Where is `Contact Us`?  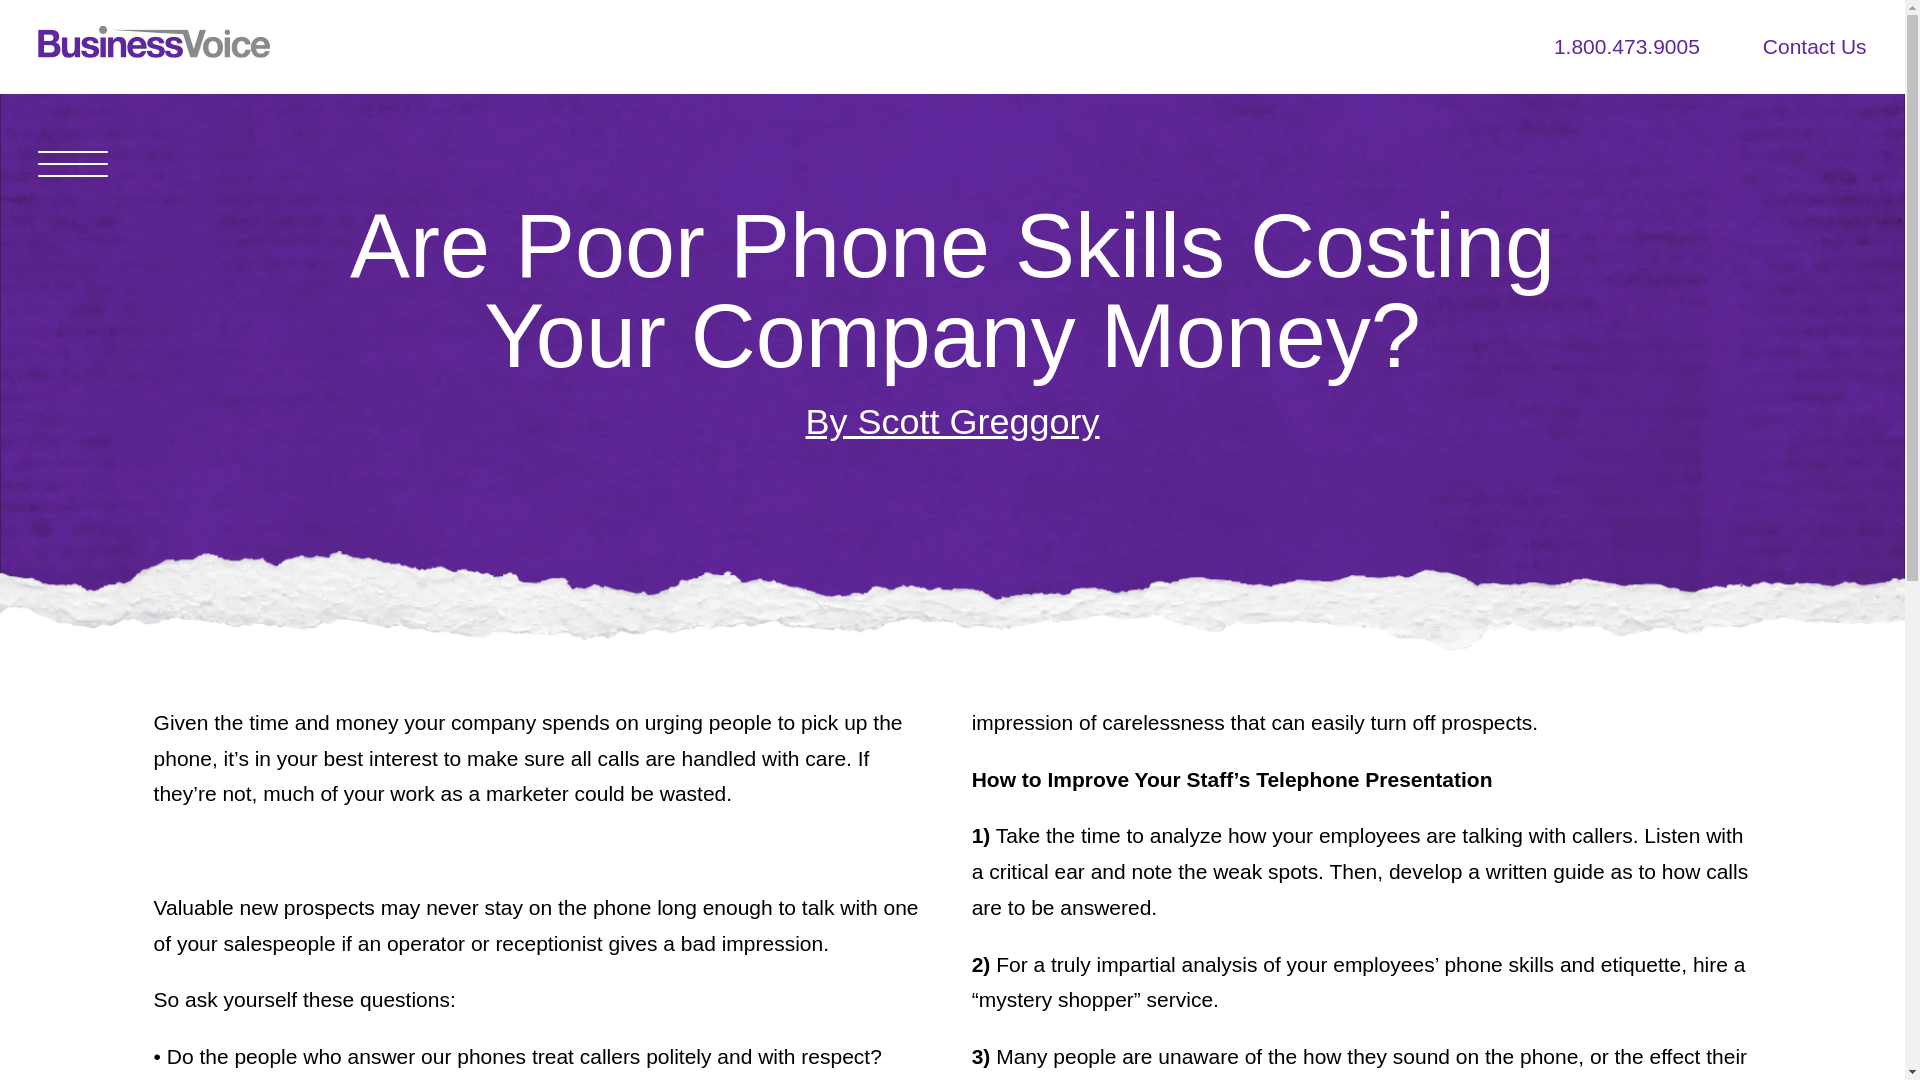 Contact Us is located at coordinates (1814, 46).